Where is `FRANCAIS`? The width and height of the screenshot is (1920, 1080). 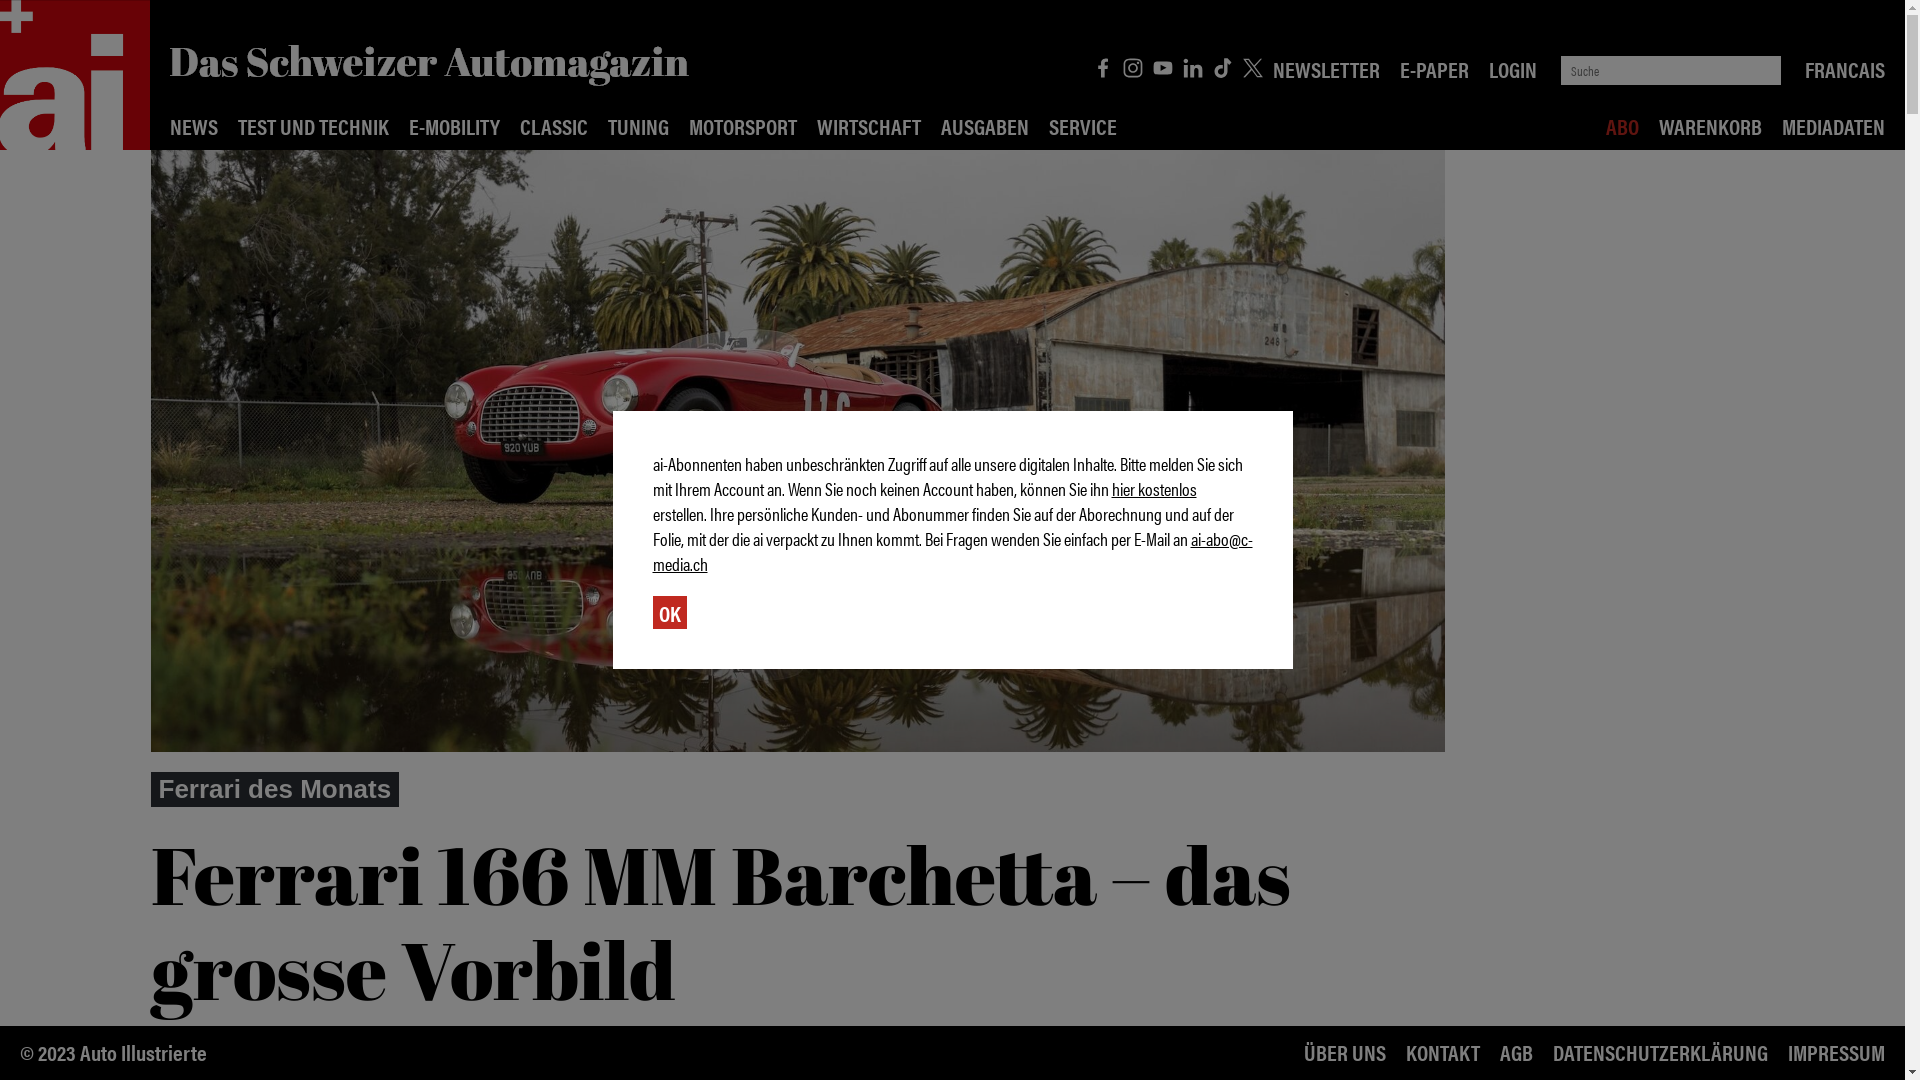 FRANCAIS is located at coordinates (1845, 68).